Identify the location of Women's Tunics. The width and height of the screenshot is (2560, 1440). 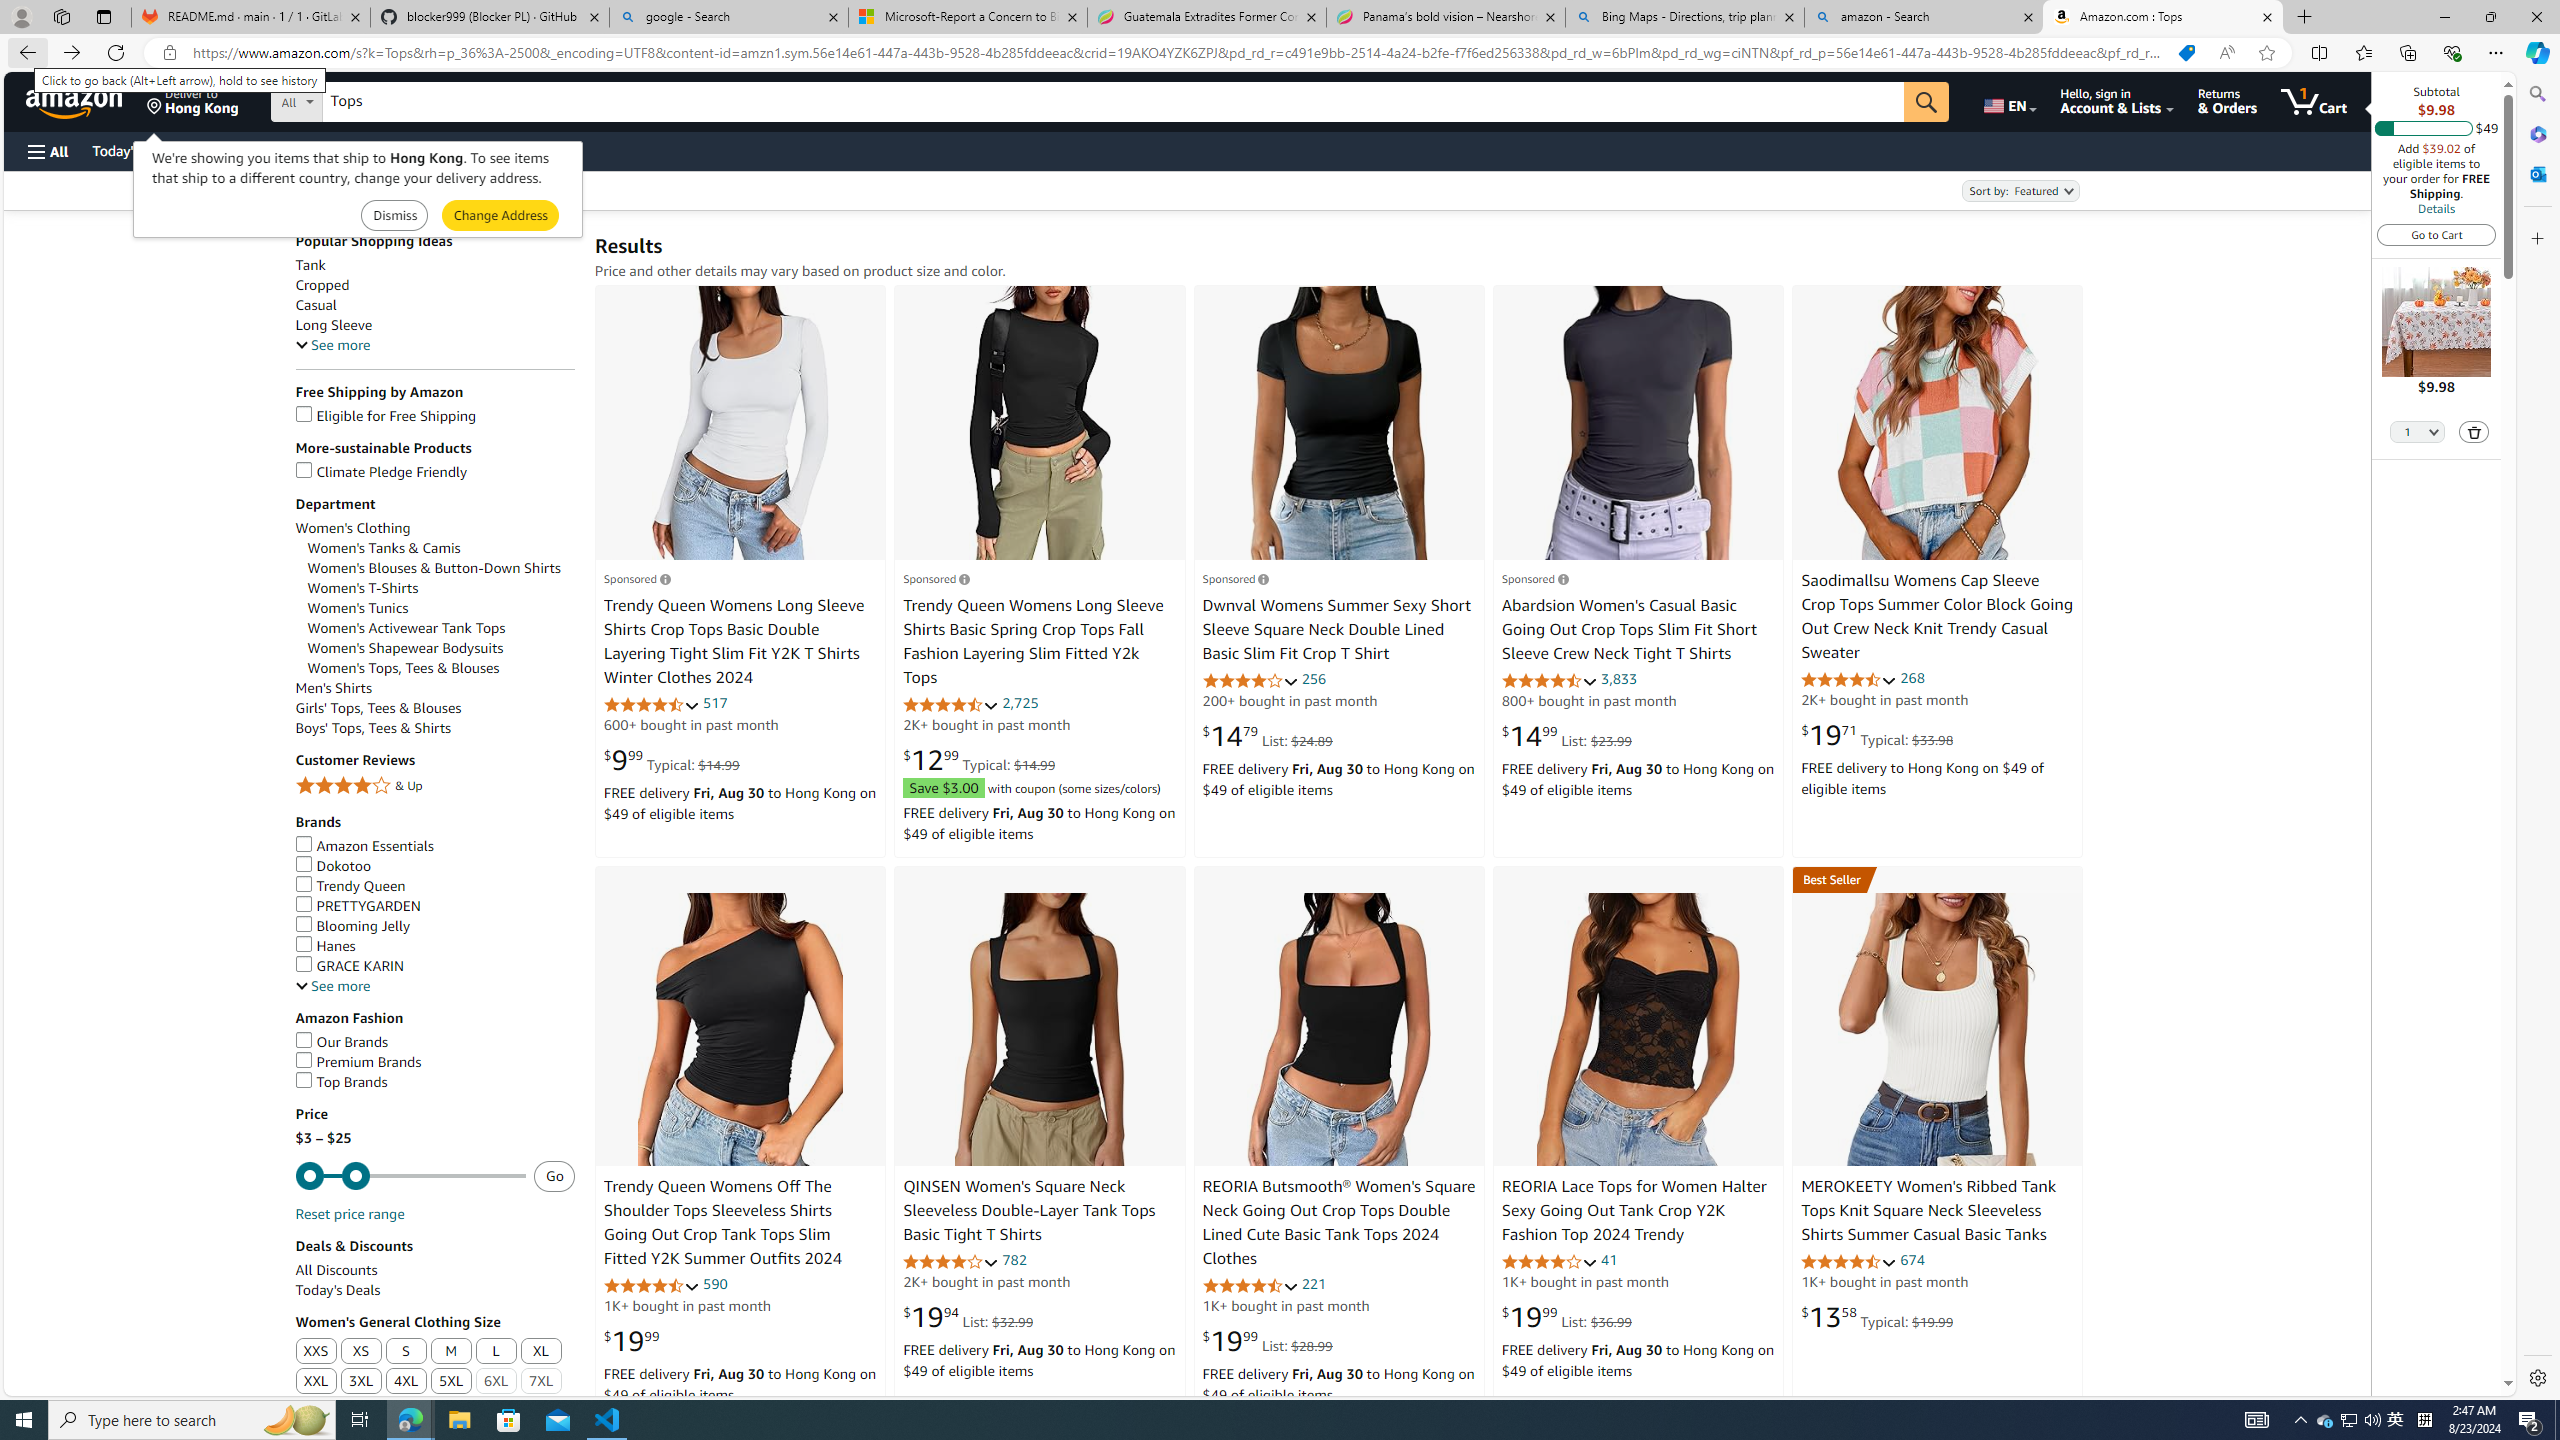
(358, 608).